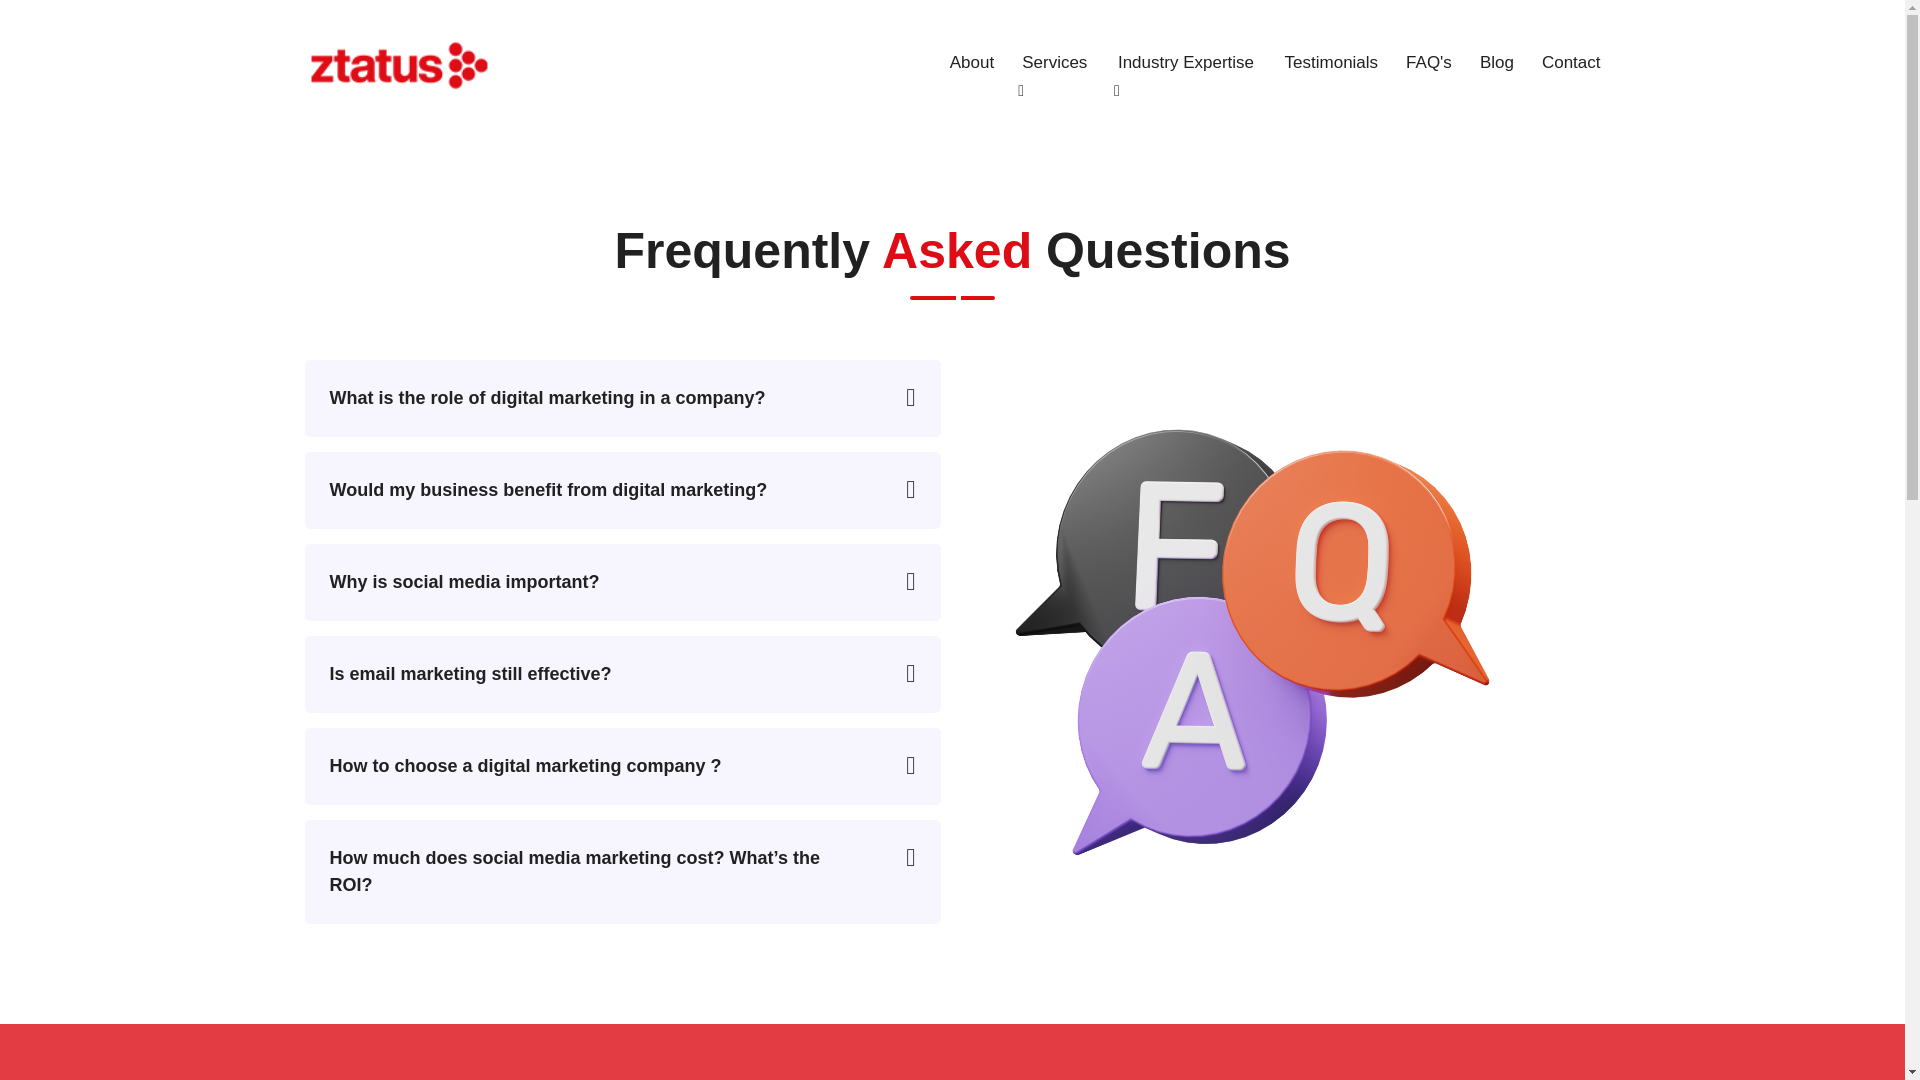  Describe the element at coordinates (622, 674) in the screenshot. I see `Is email marketing still effective?` at that location.